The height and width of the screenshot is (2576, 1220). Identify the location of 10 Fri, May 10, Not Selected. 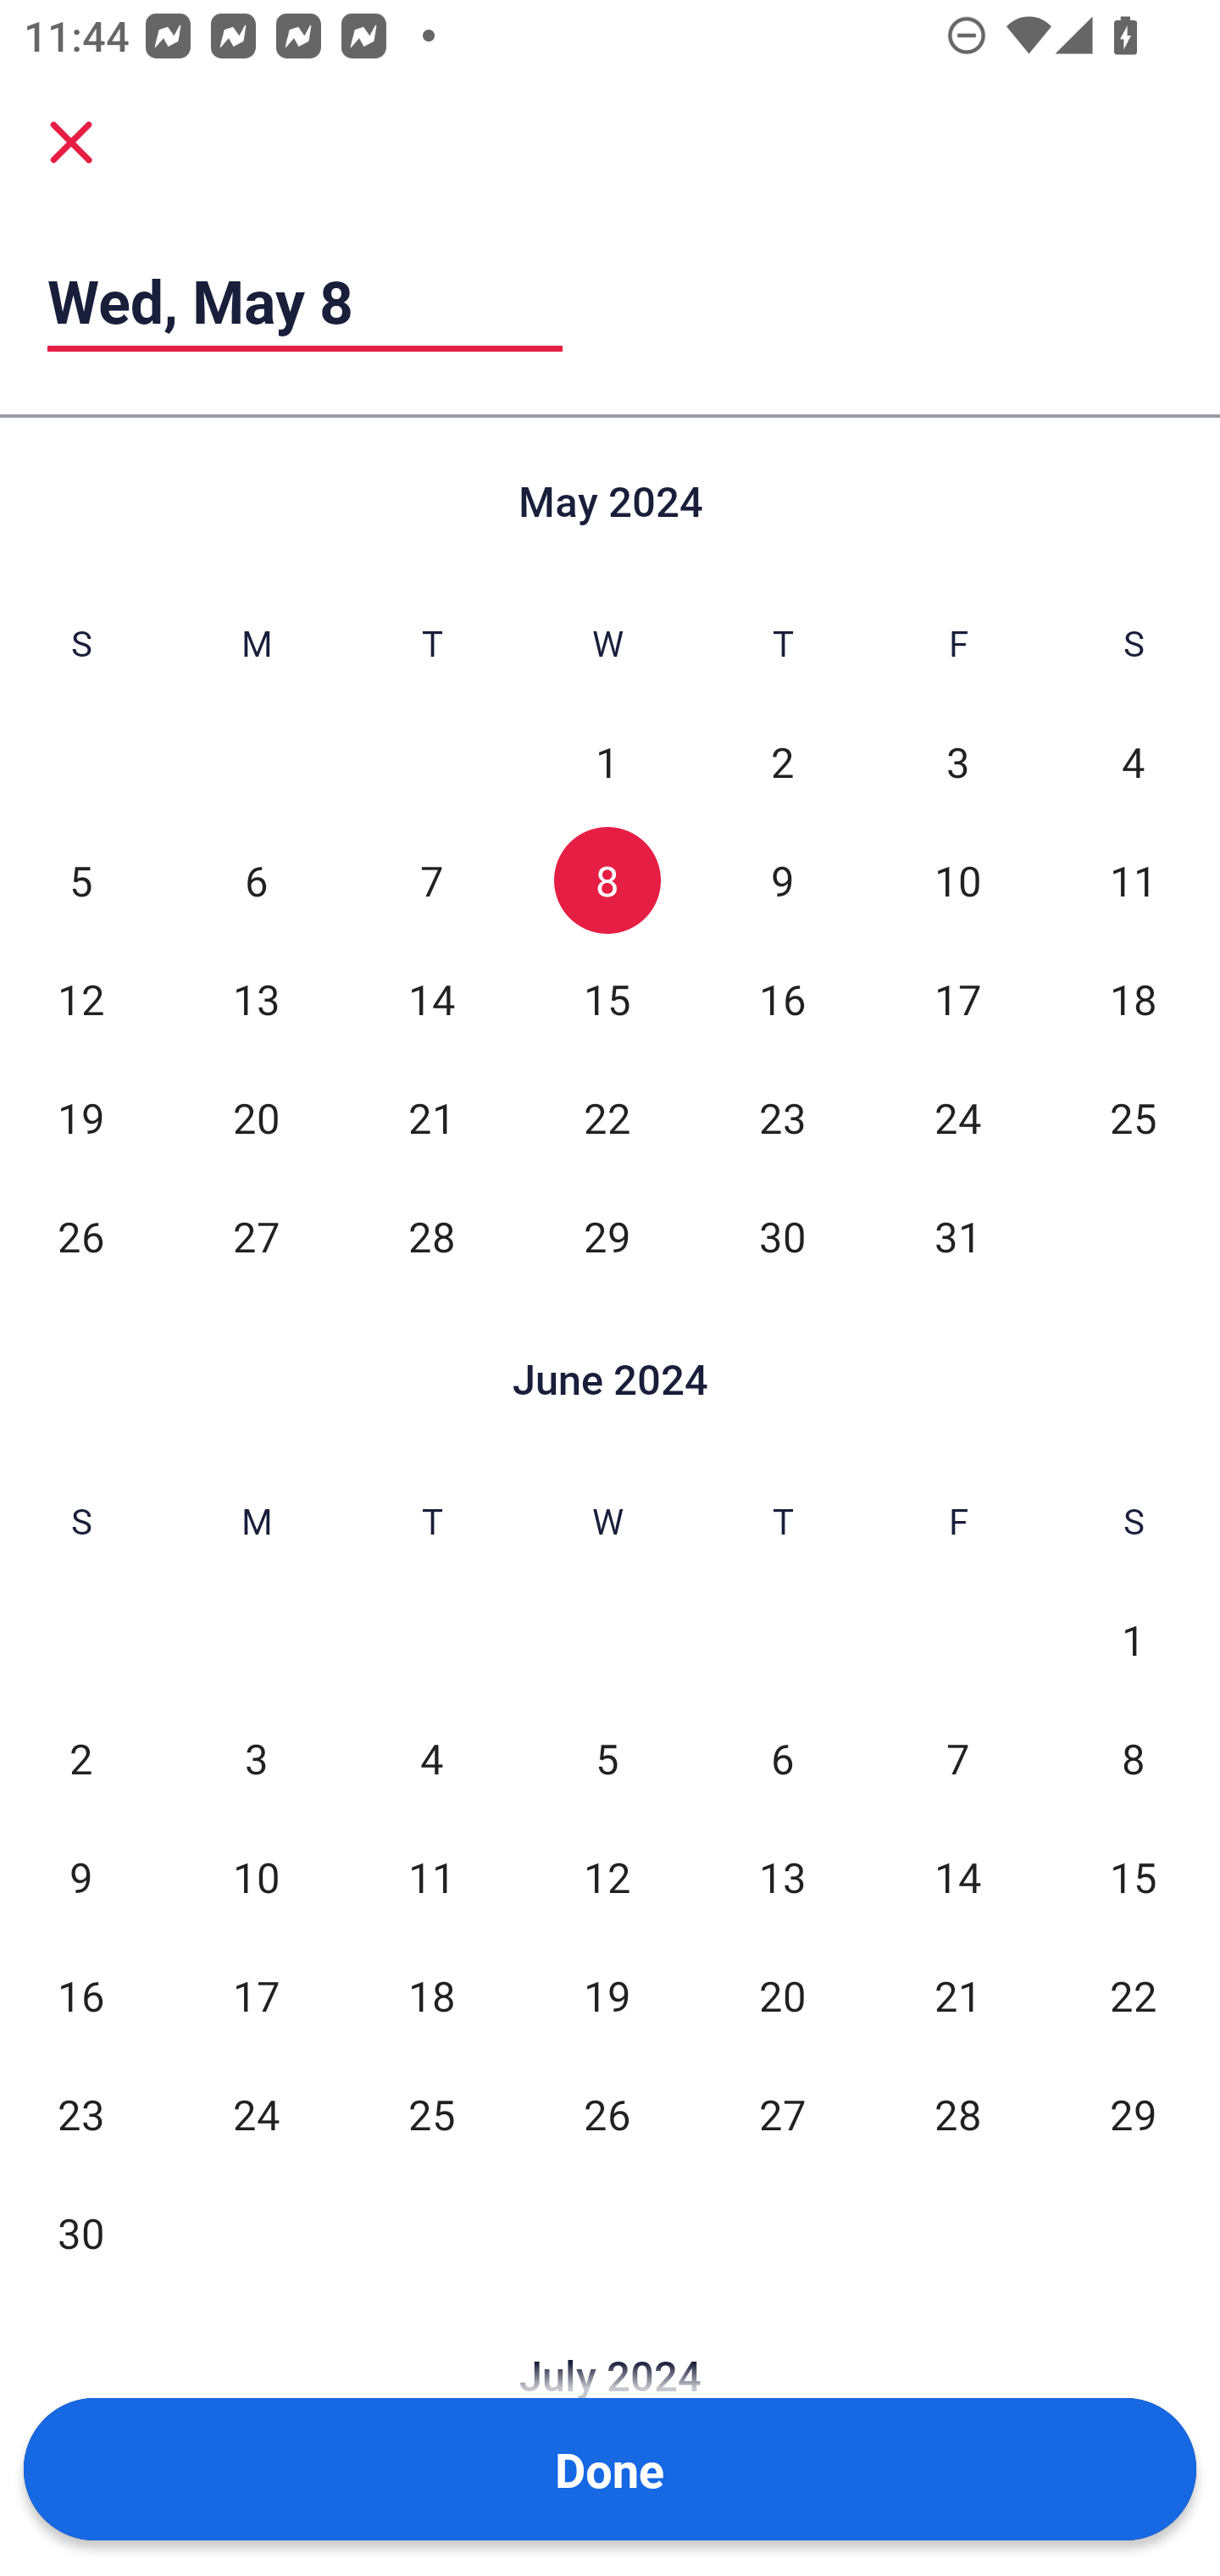
(957, 880).